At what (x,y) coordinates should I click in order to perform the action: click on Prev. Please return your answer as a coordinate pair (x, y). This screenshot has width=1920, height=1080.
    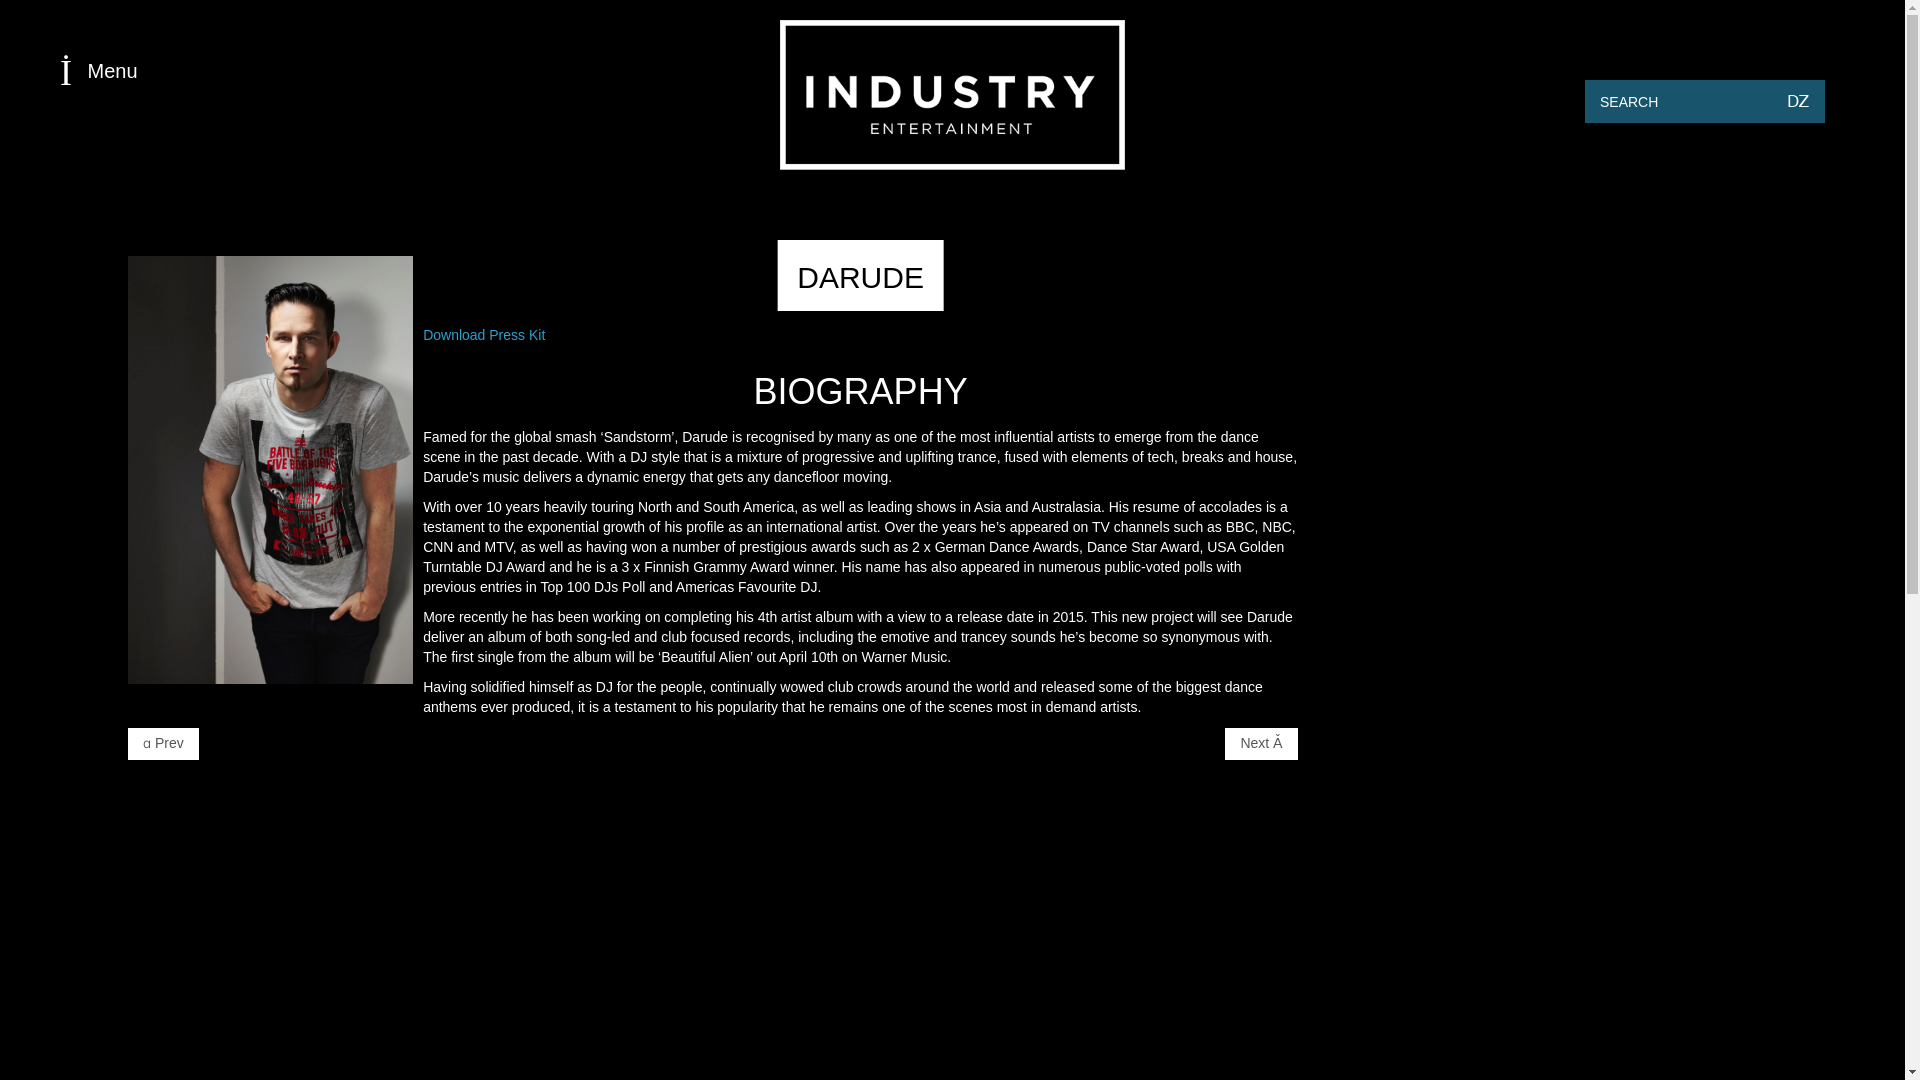
    Looking at the image, I should click on (164, 744).